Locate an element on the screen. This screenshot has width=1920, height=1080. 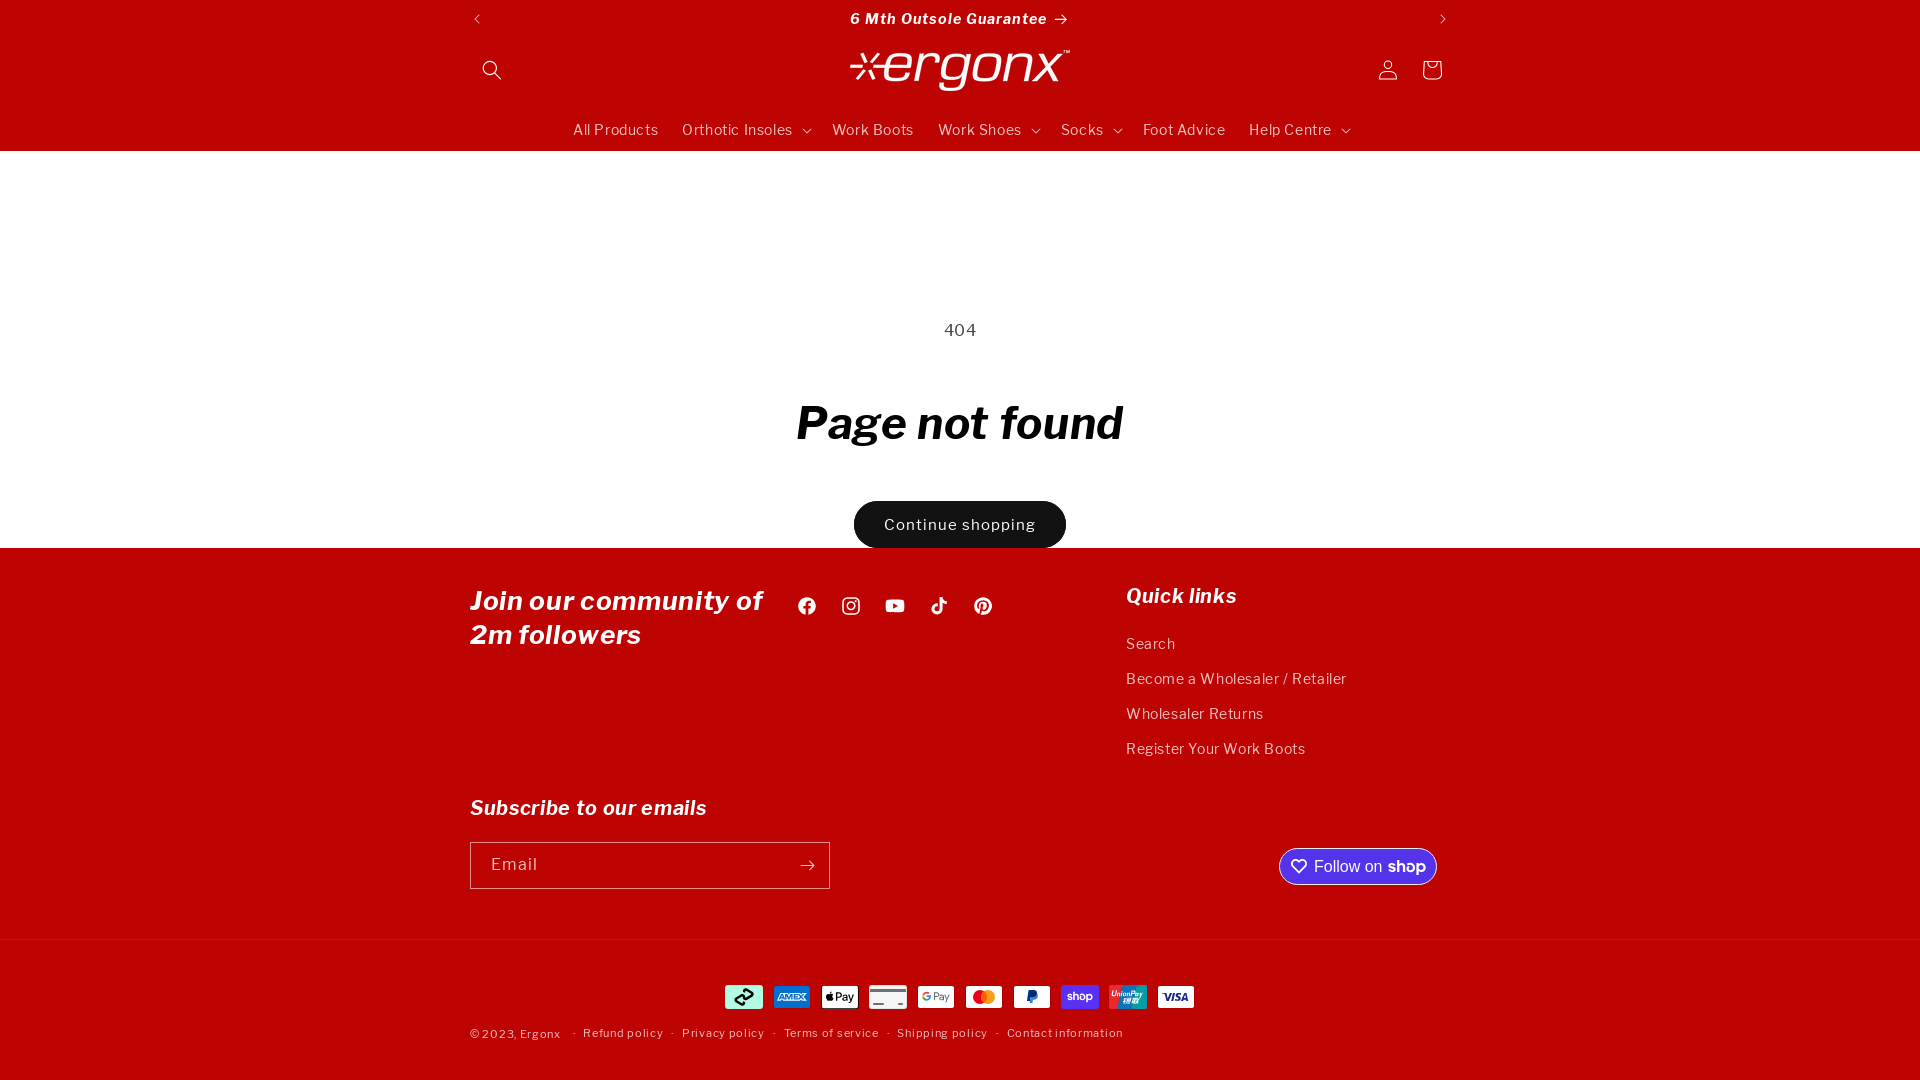
Facebook is located at coordinates (807, 606).